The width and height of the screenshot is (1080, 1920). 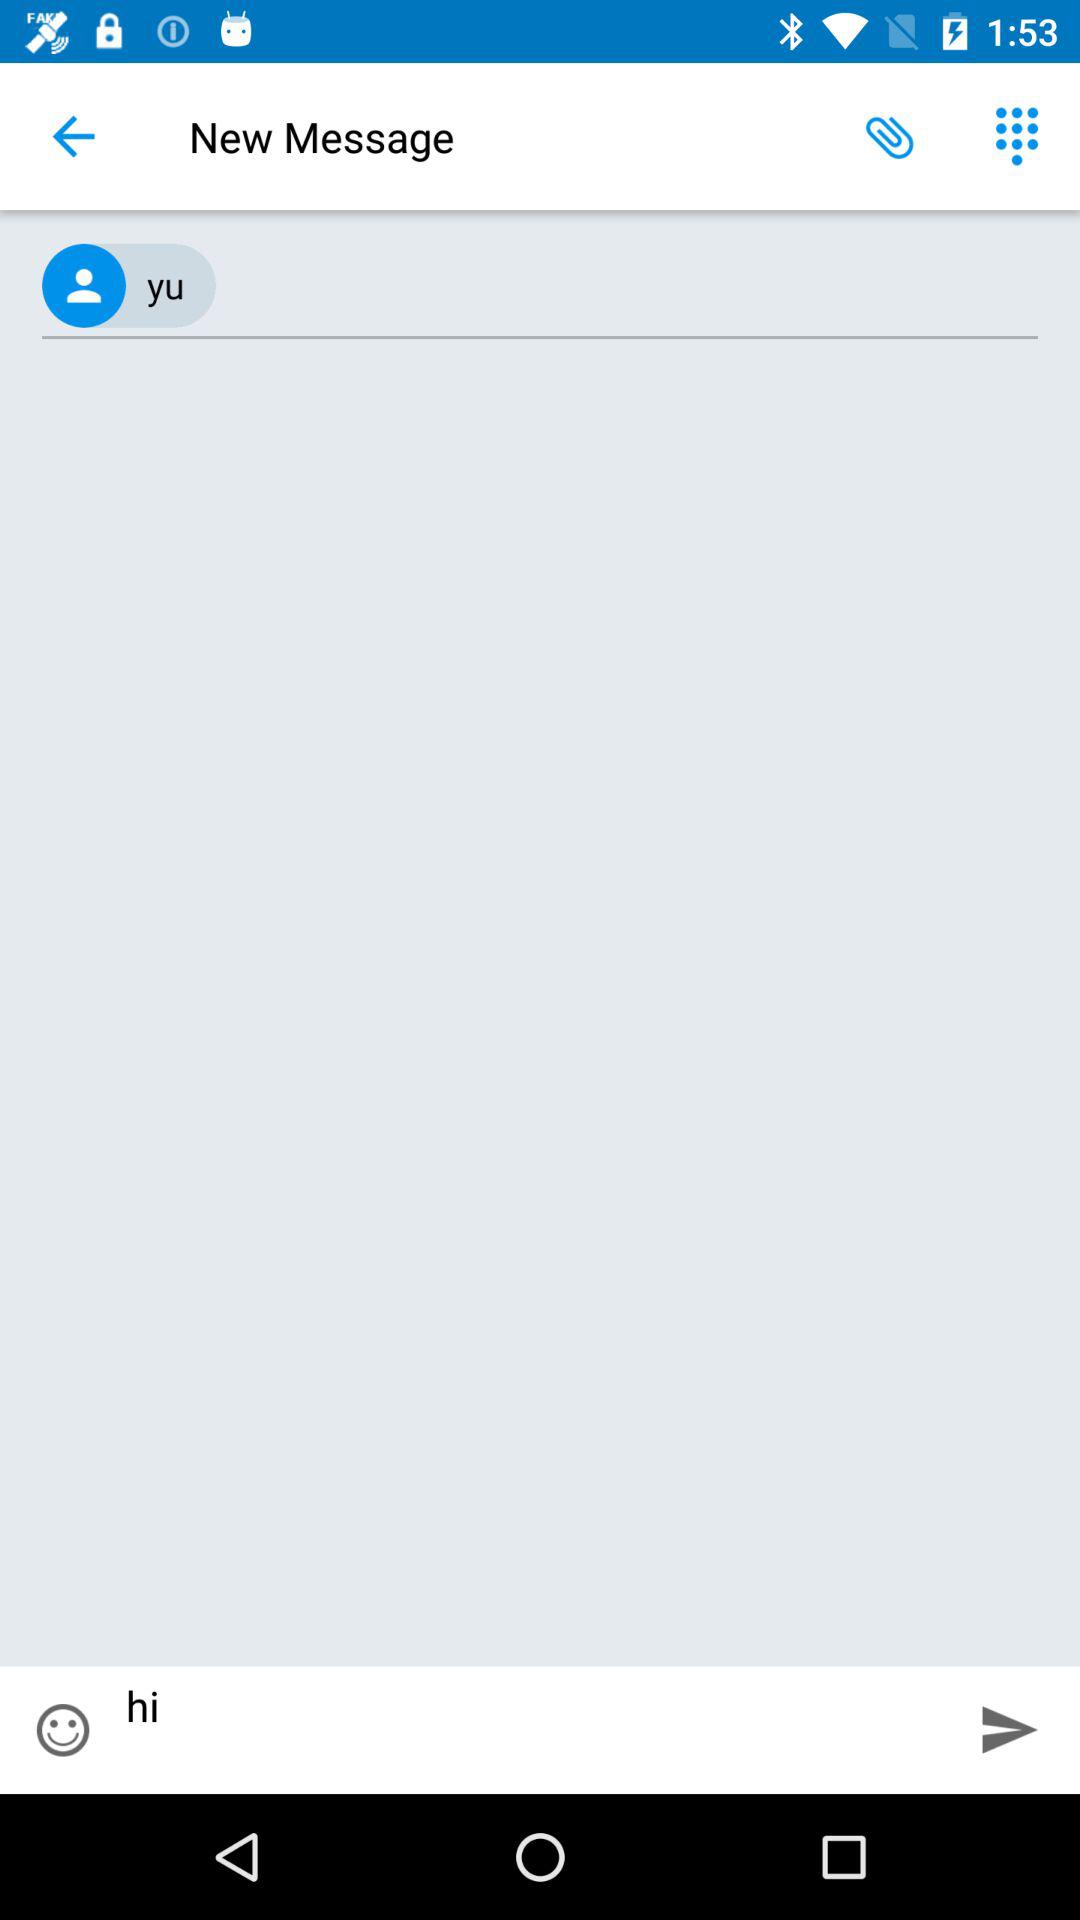 I want to click on tap icon next to the hi
 icon, so click(x=63, y=1730).